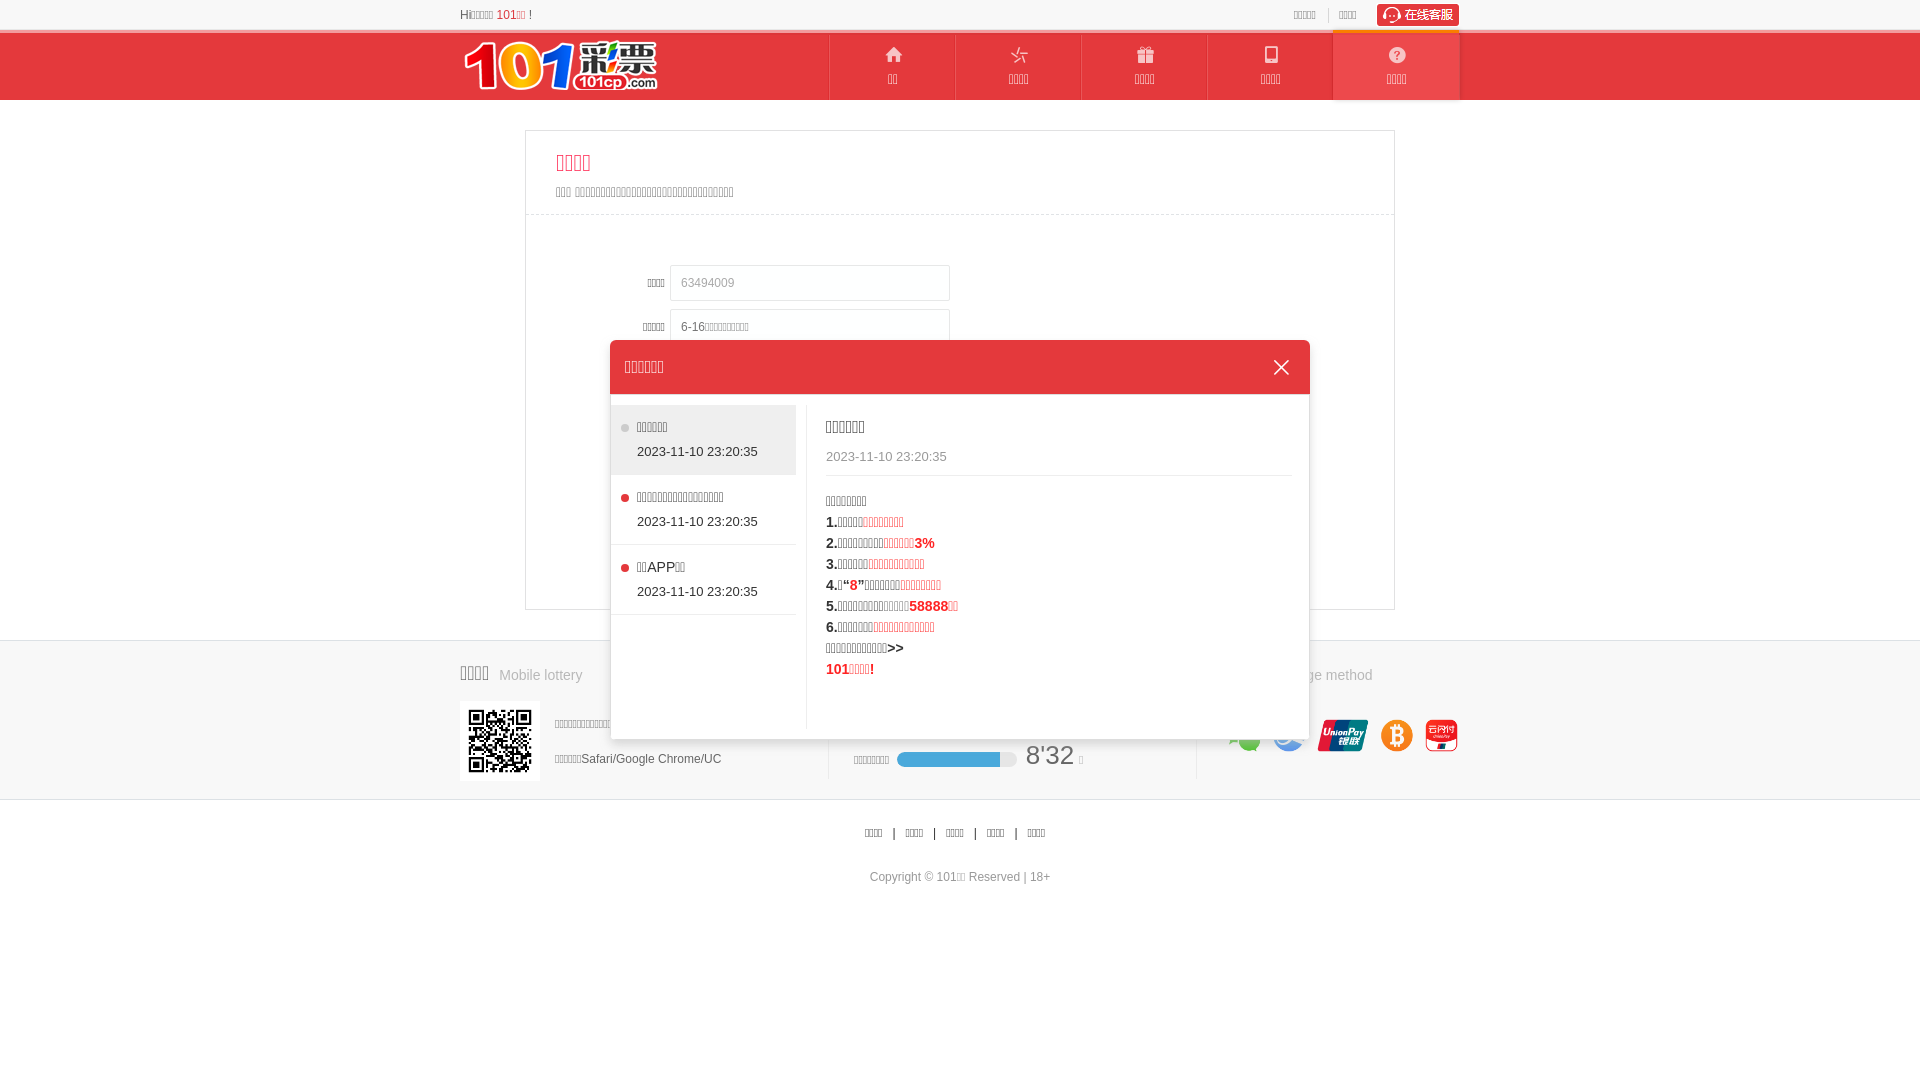 The height and width of the screenshot is (1080, 1920). I want to click on |, so click(934, 834).